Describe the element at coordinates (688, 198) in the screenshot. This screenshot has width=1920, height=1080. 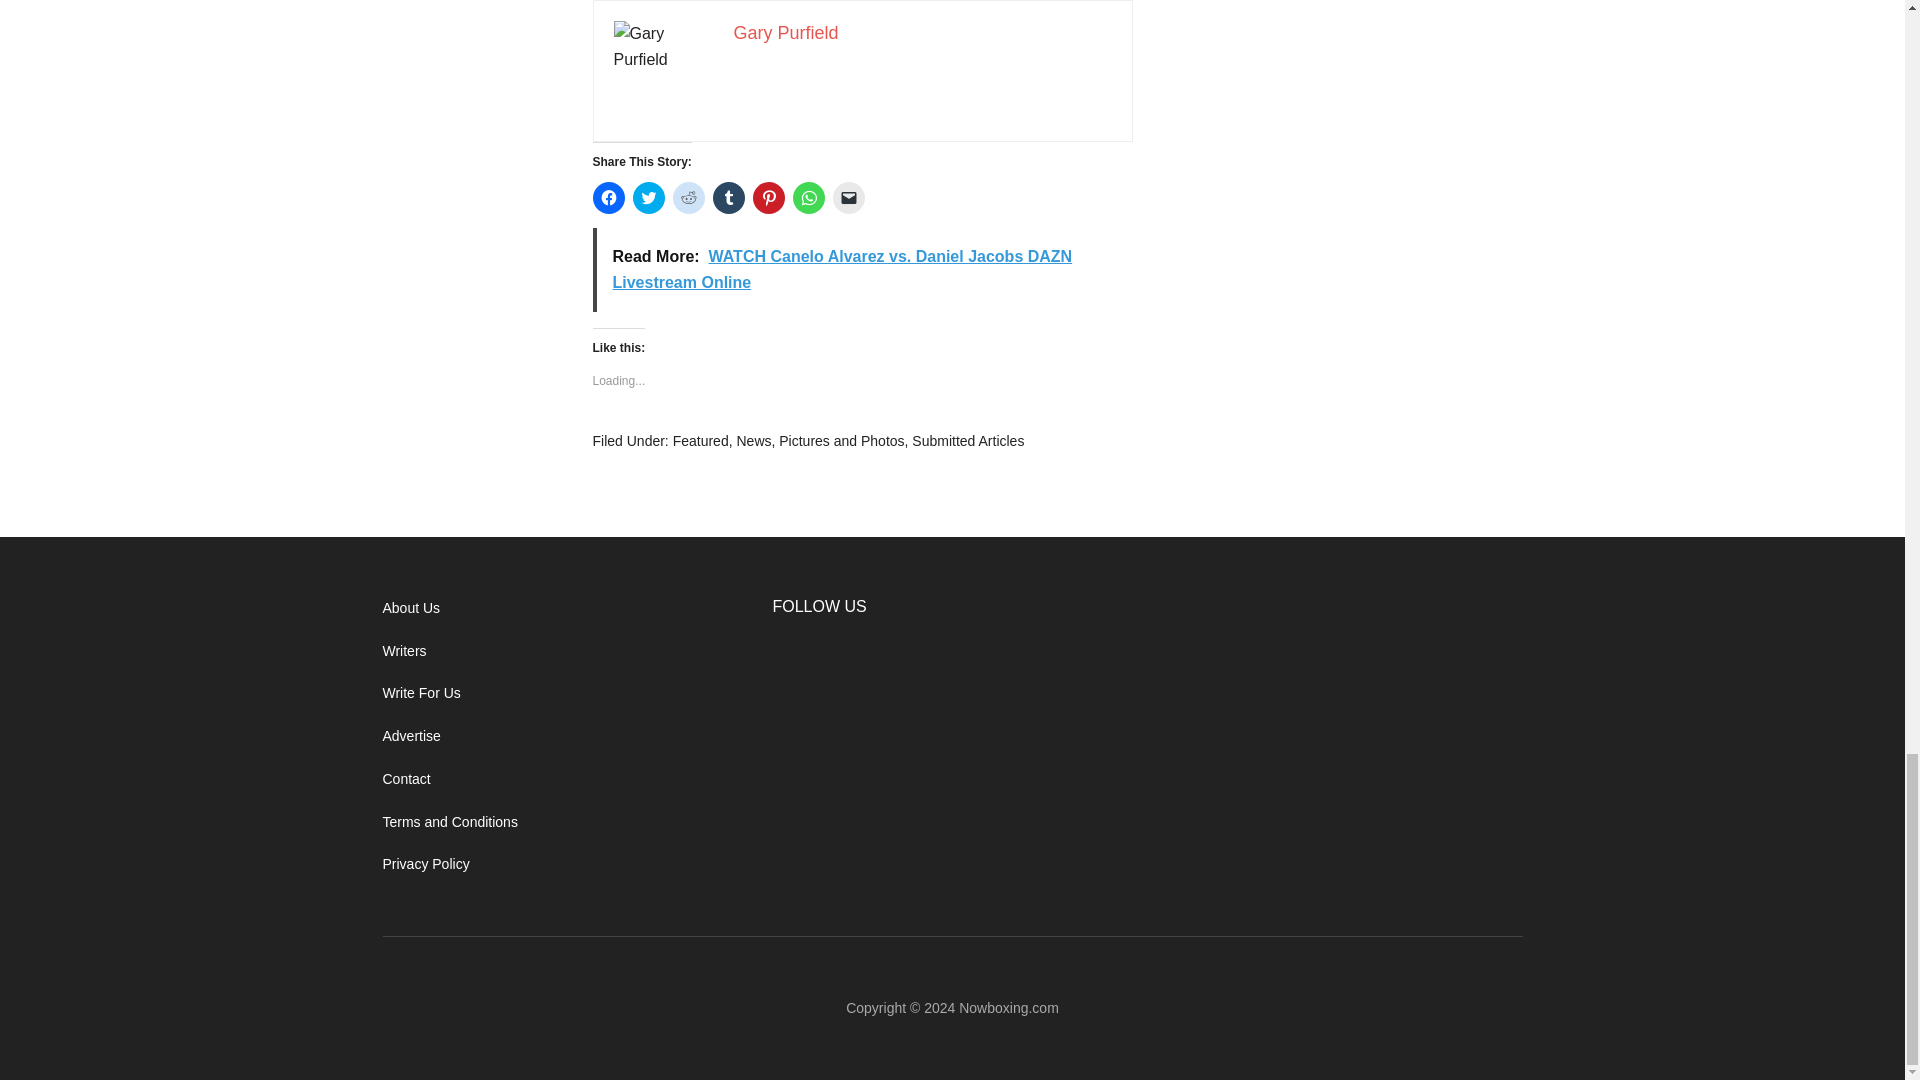
I see `Click to share on Reddit` at that location.